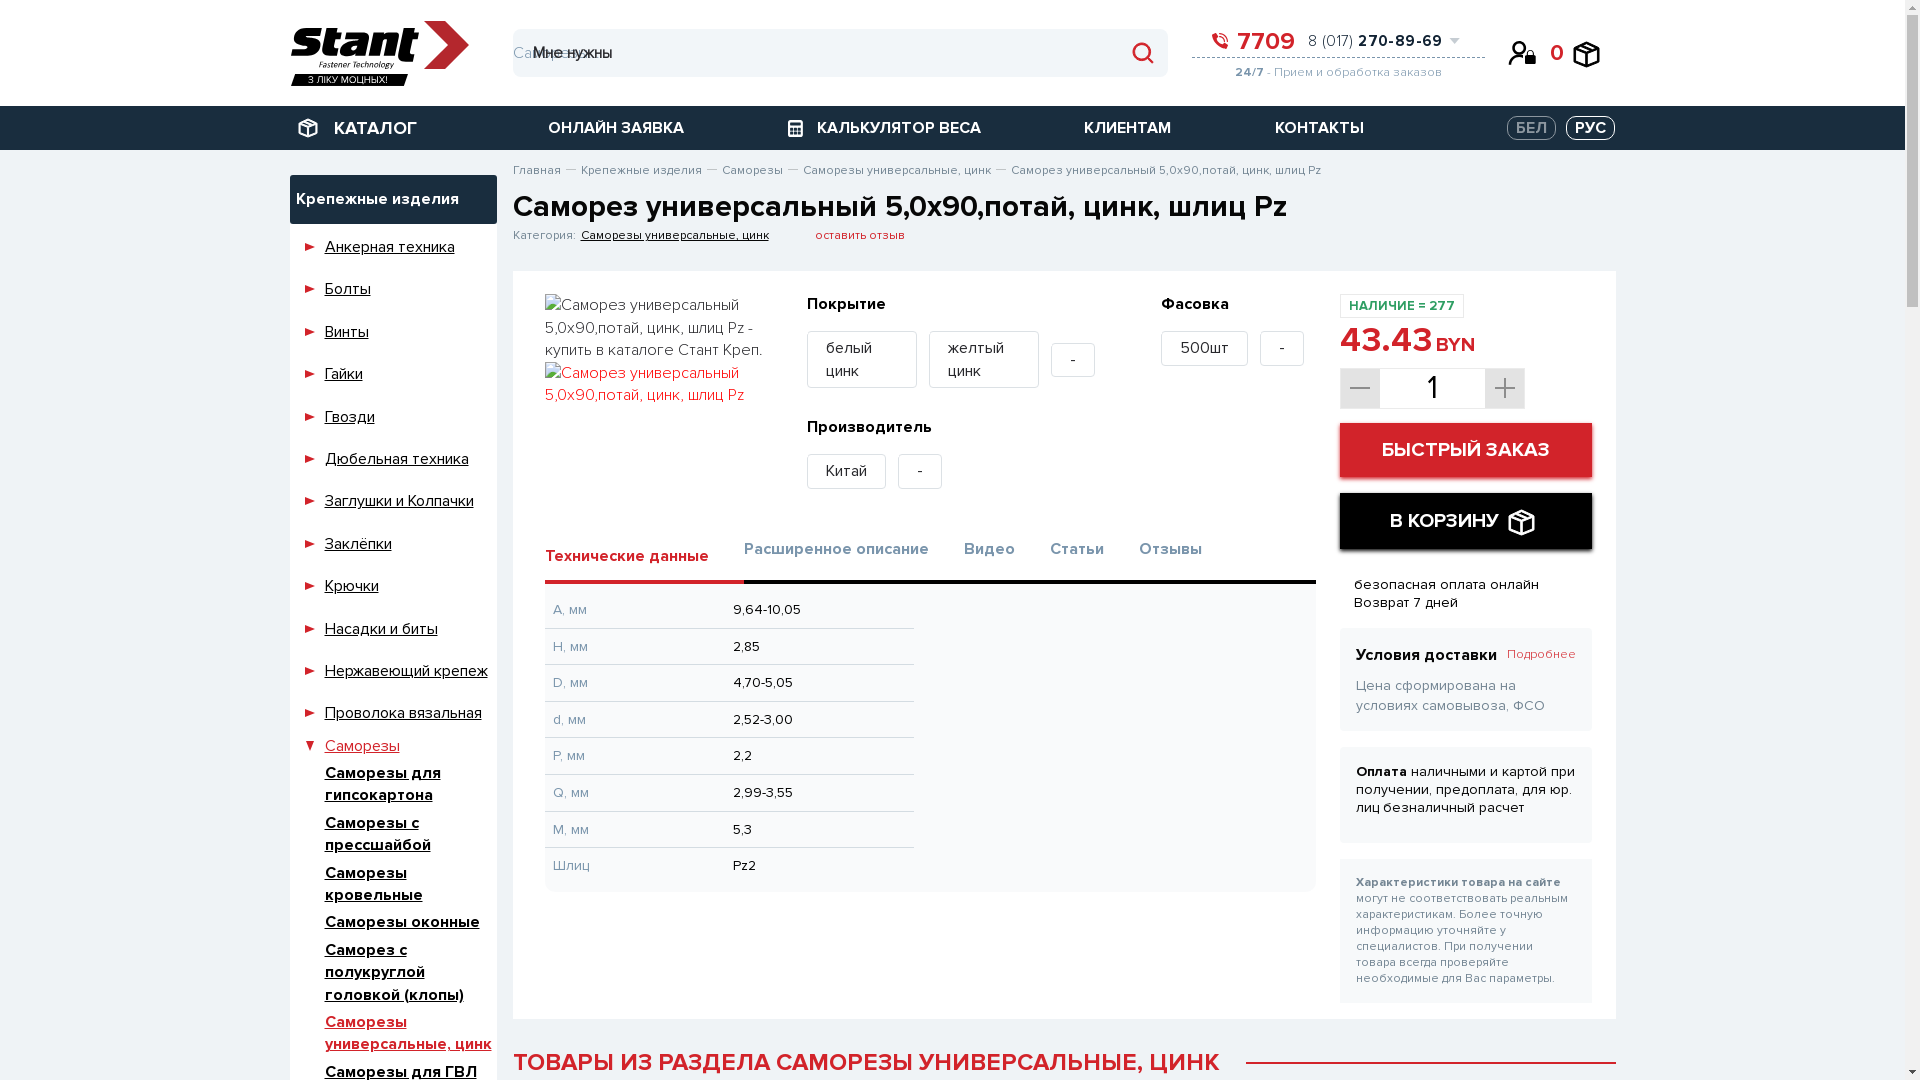  I want to click on 7709, so click(1254, 40).